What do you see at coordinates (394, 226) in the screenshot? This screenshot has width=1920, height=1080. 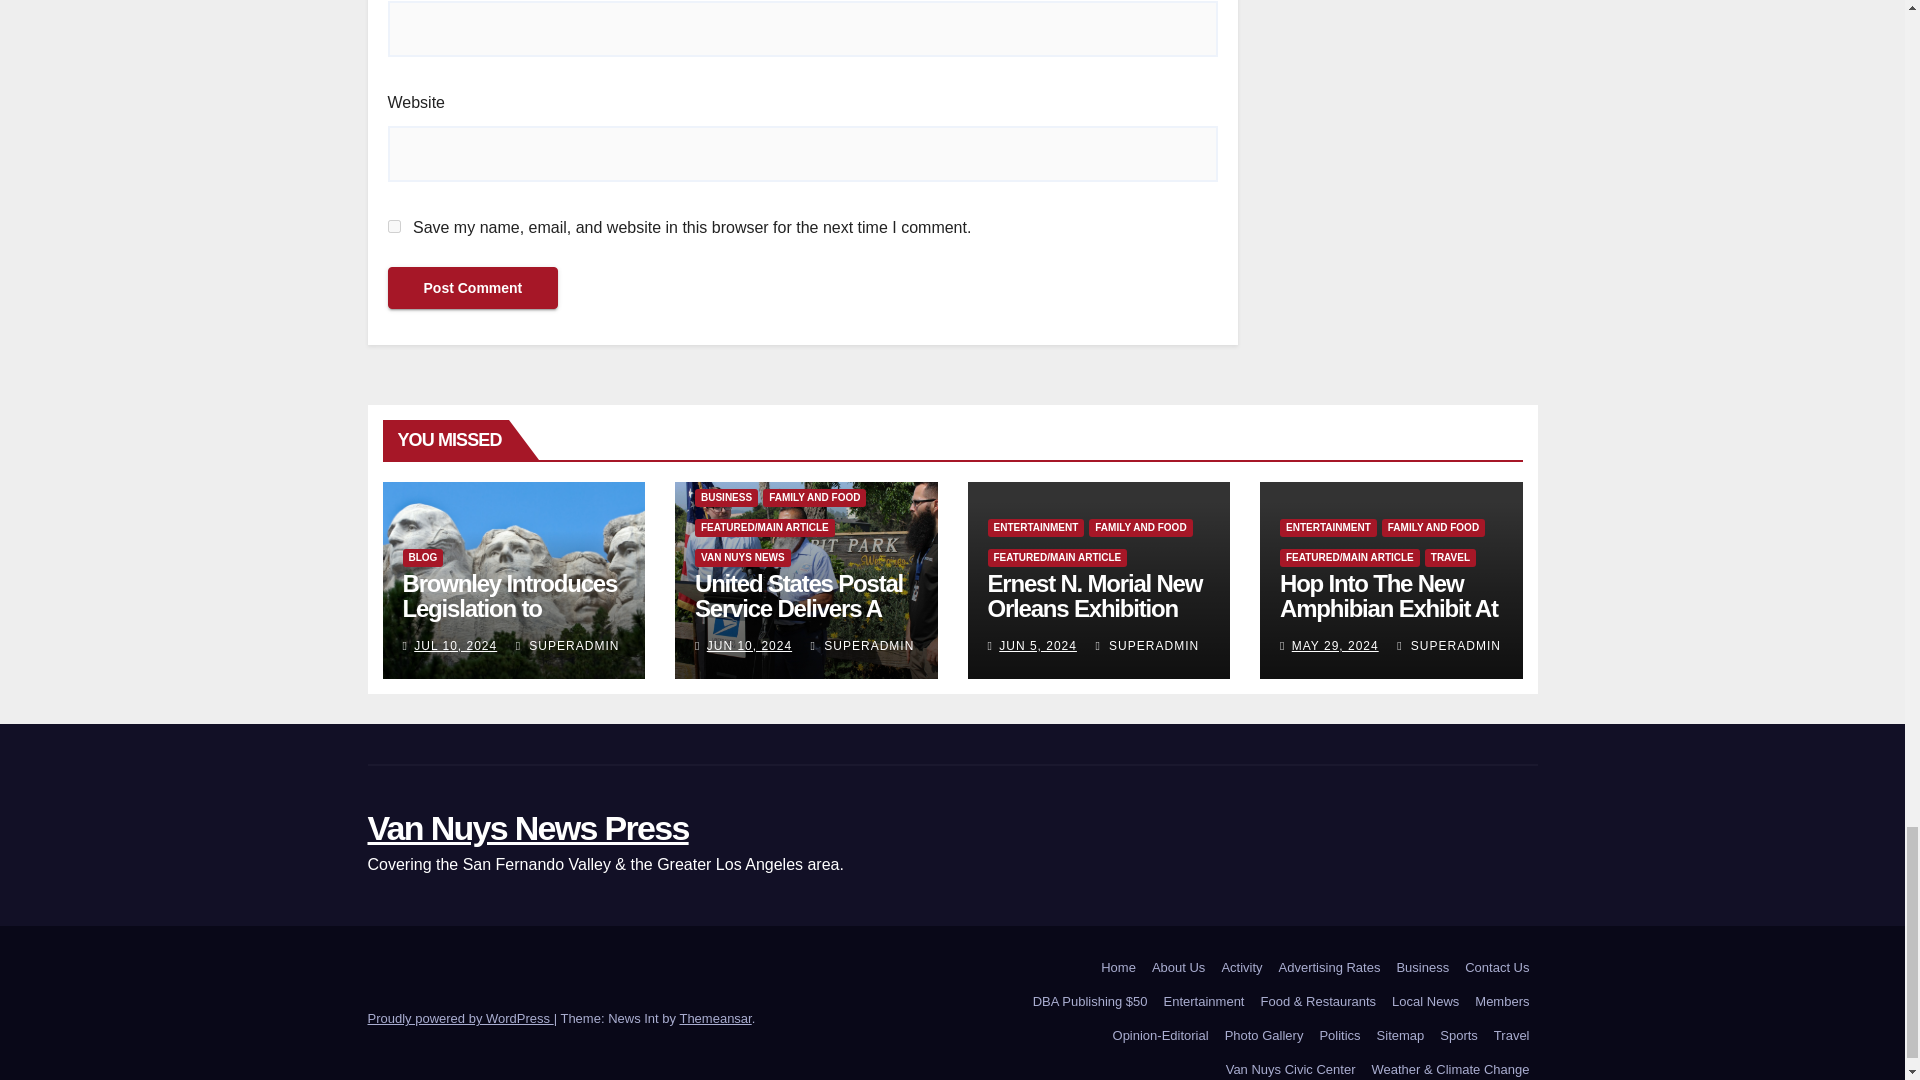 I see `yes` at bounding box center [394, 226].